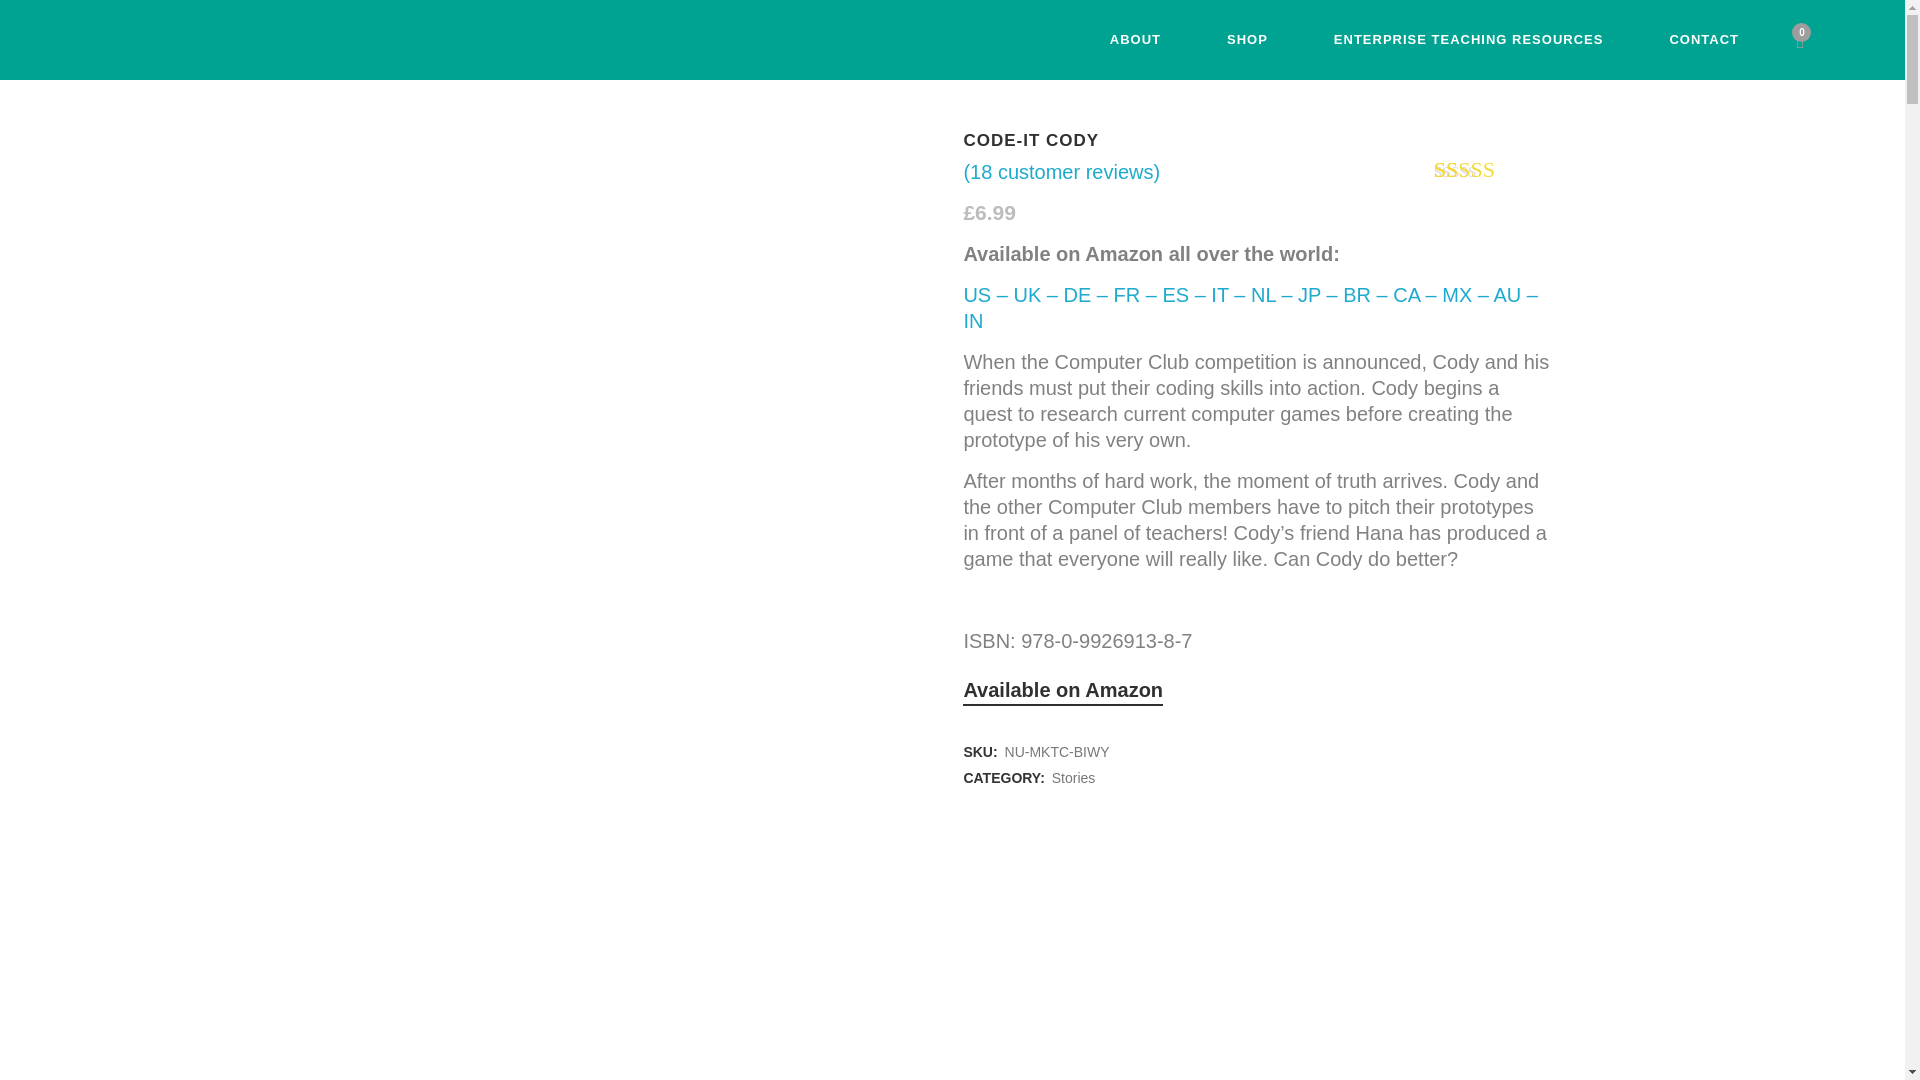  I want to click on CONTACT, so click(1704, 40).